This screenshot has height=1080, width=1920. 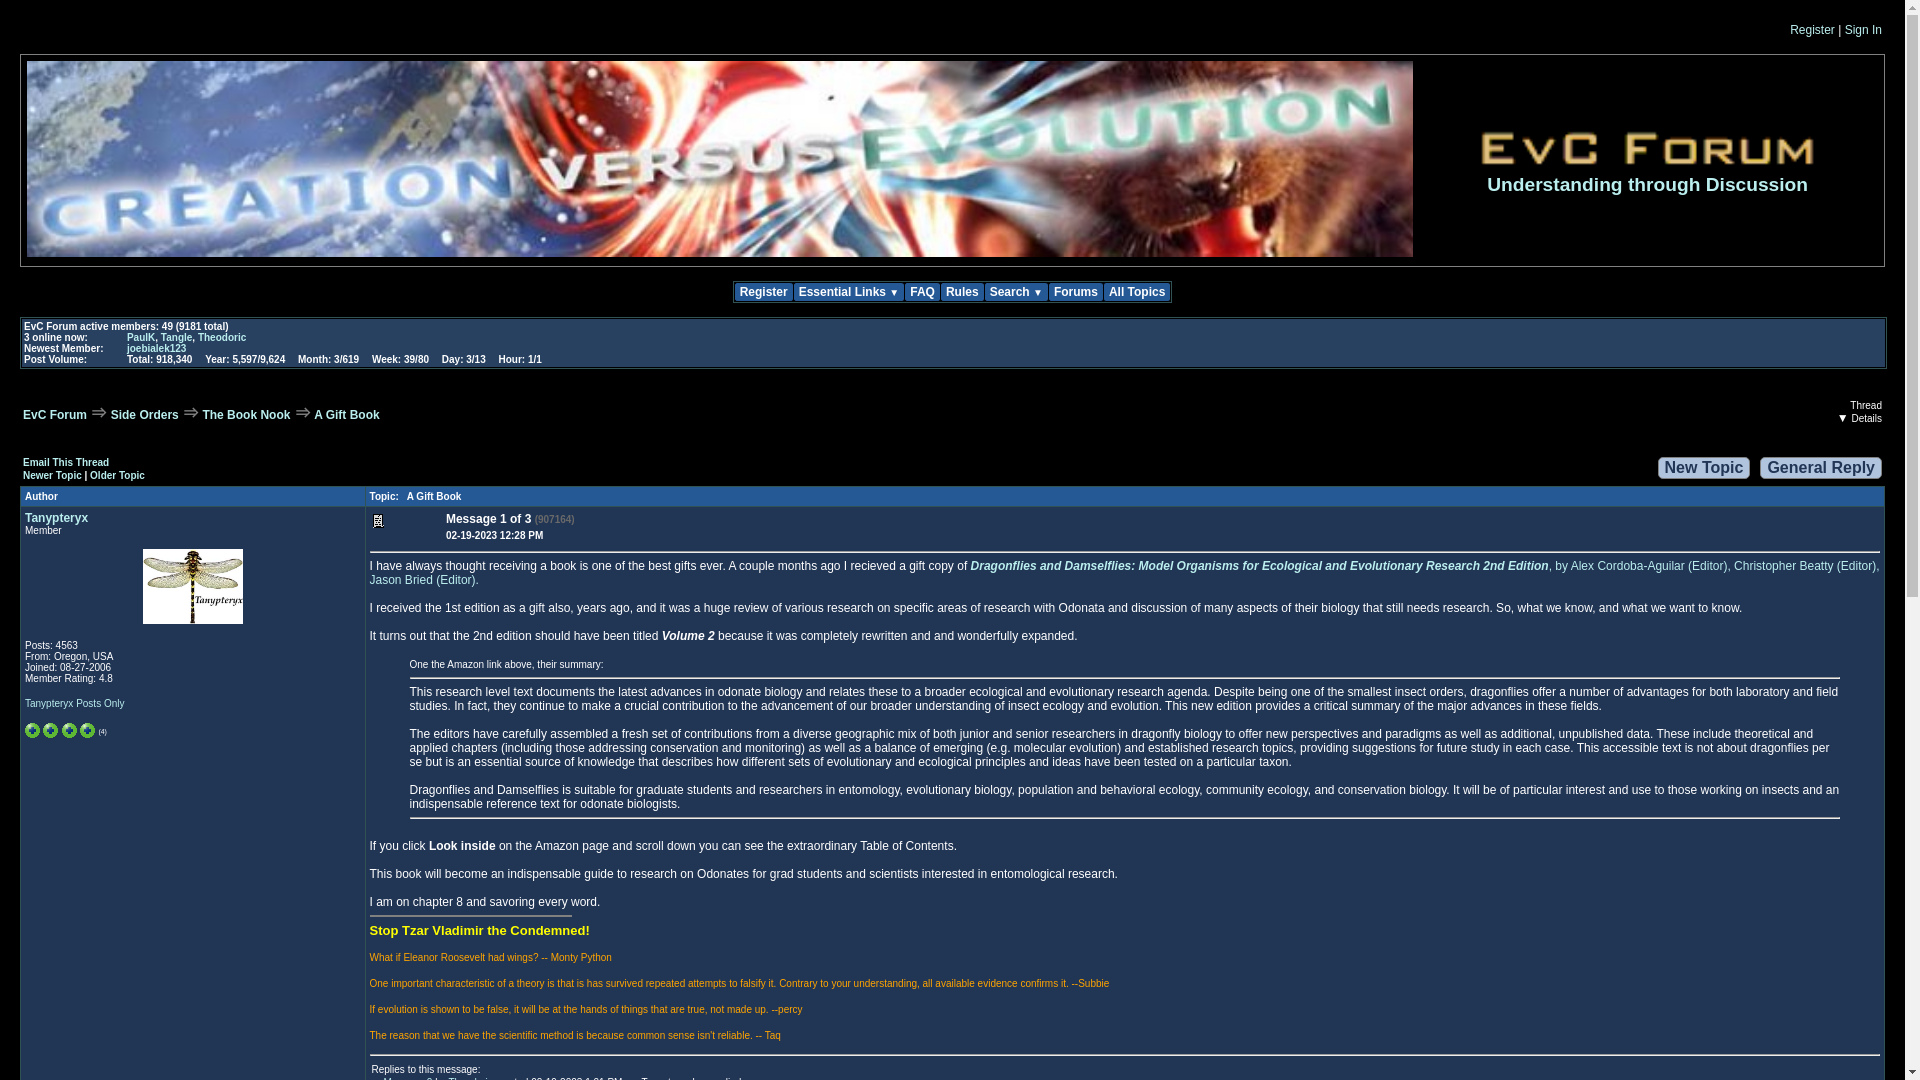 I want to click on Forums, so click(x=1075, y=292).